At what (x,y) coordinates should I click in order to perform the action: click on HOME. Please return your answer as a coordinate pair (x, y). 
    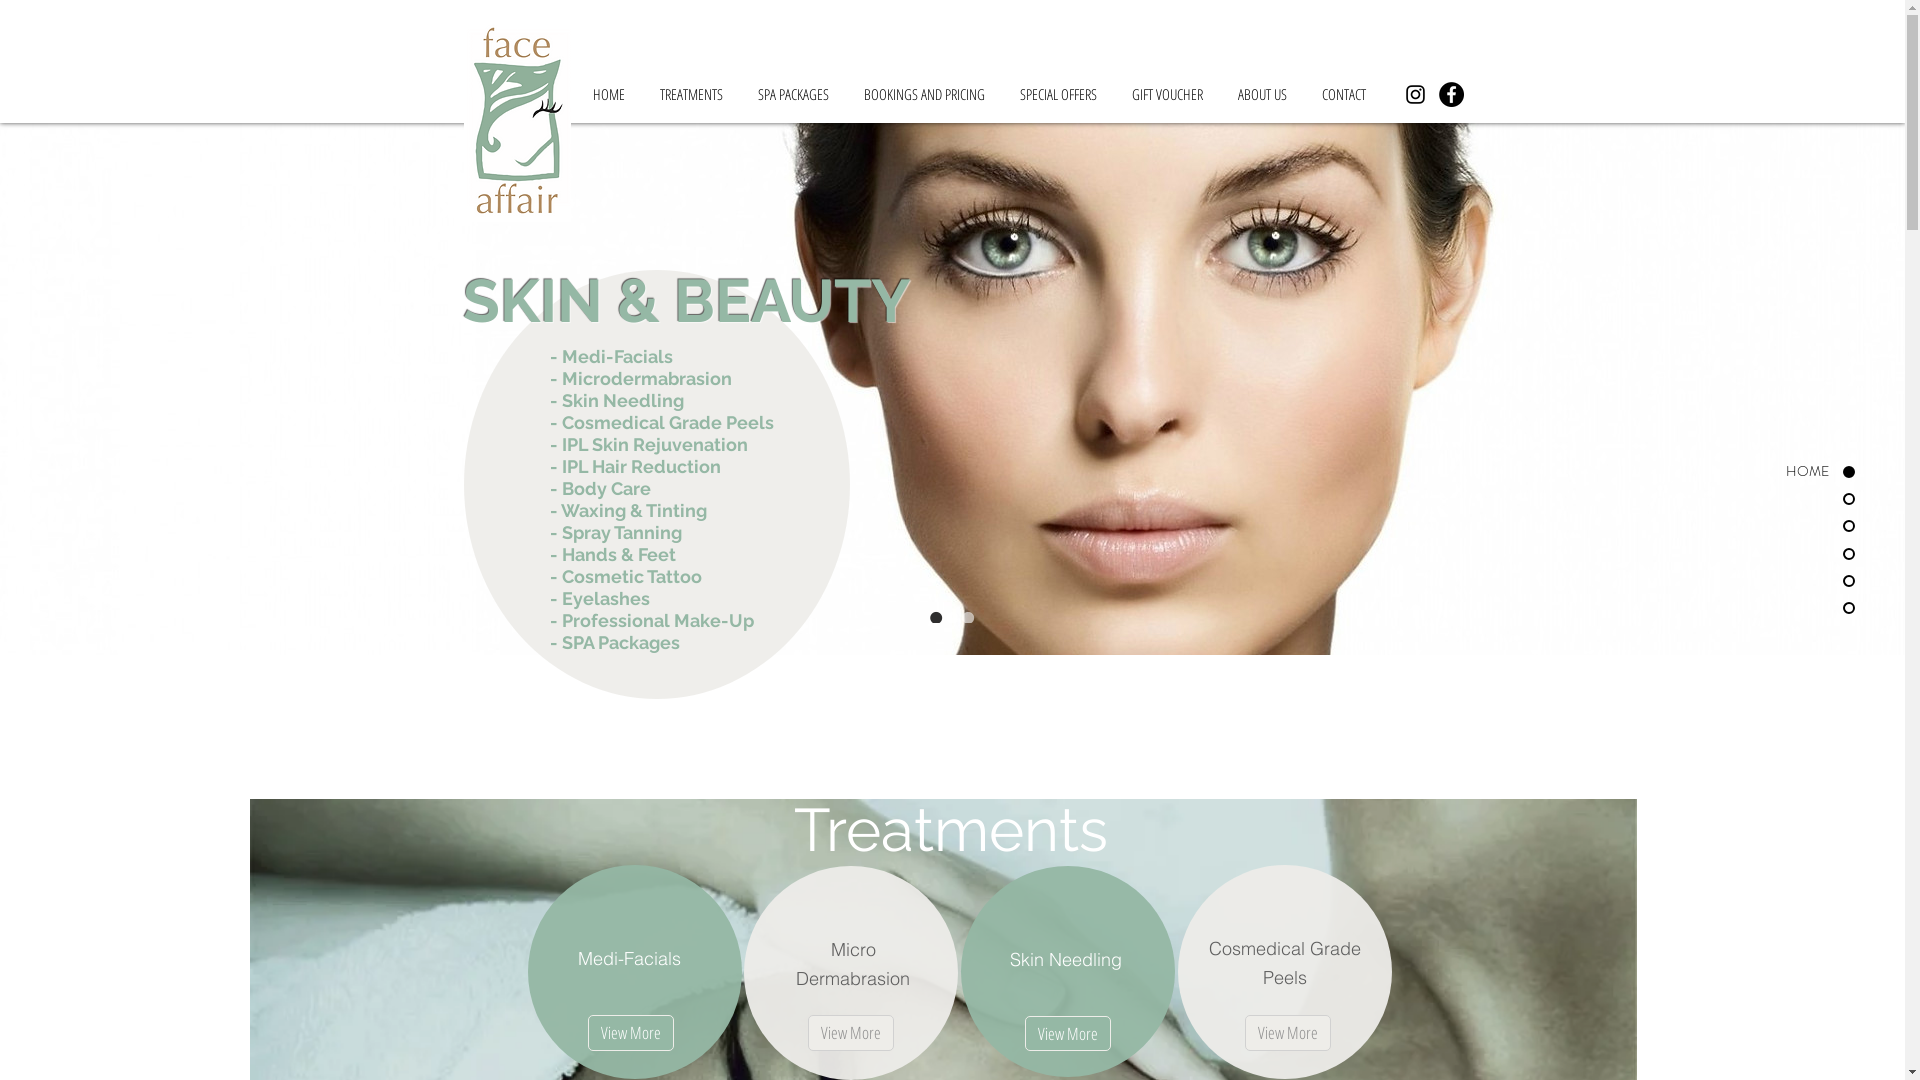
    Looking at the image, I should click on (1774, 472).